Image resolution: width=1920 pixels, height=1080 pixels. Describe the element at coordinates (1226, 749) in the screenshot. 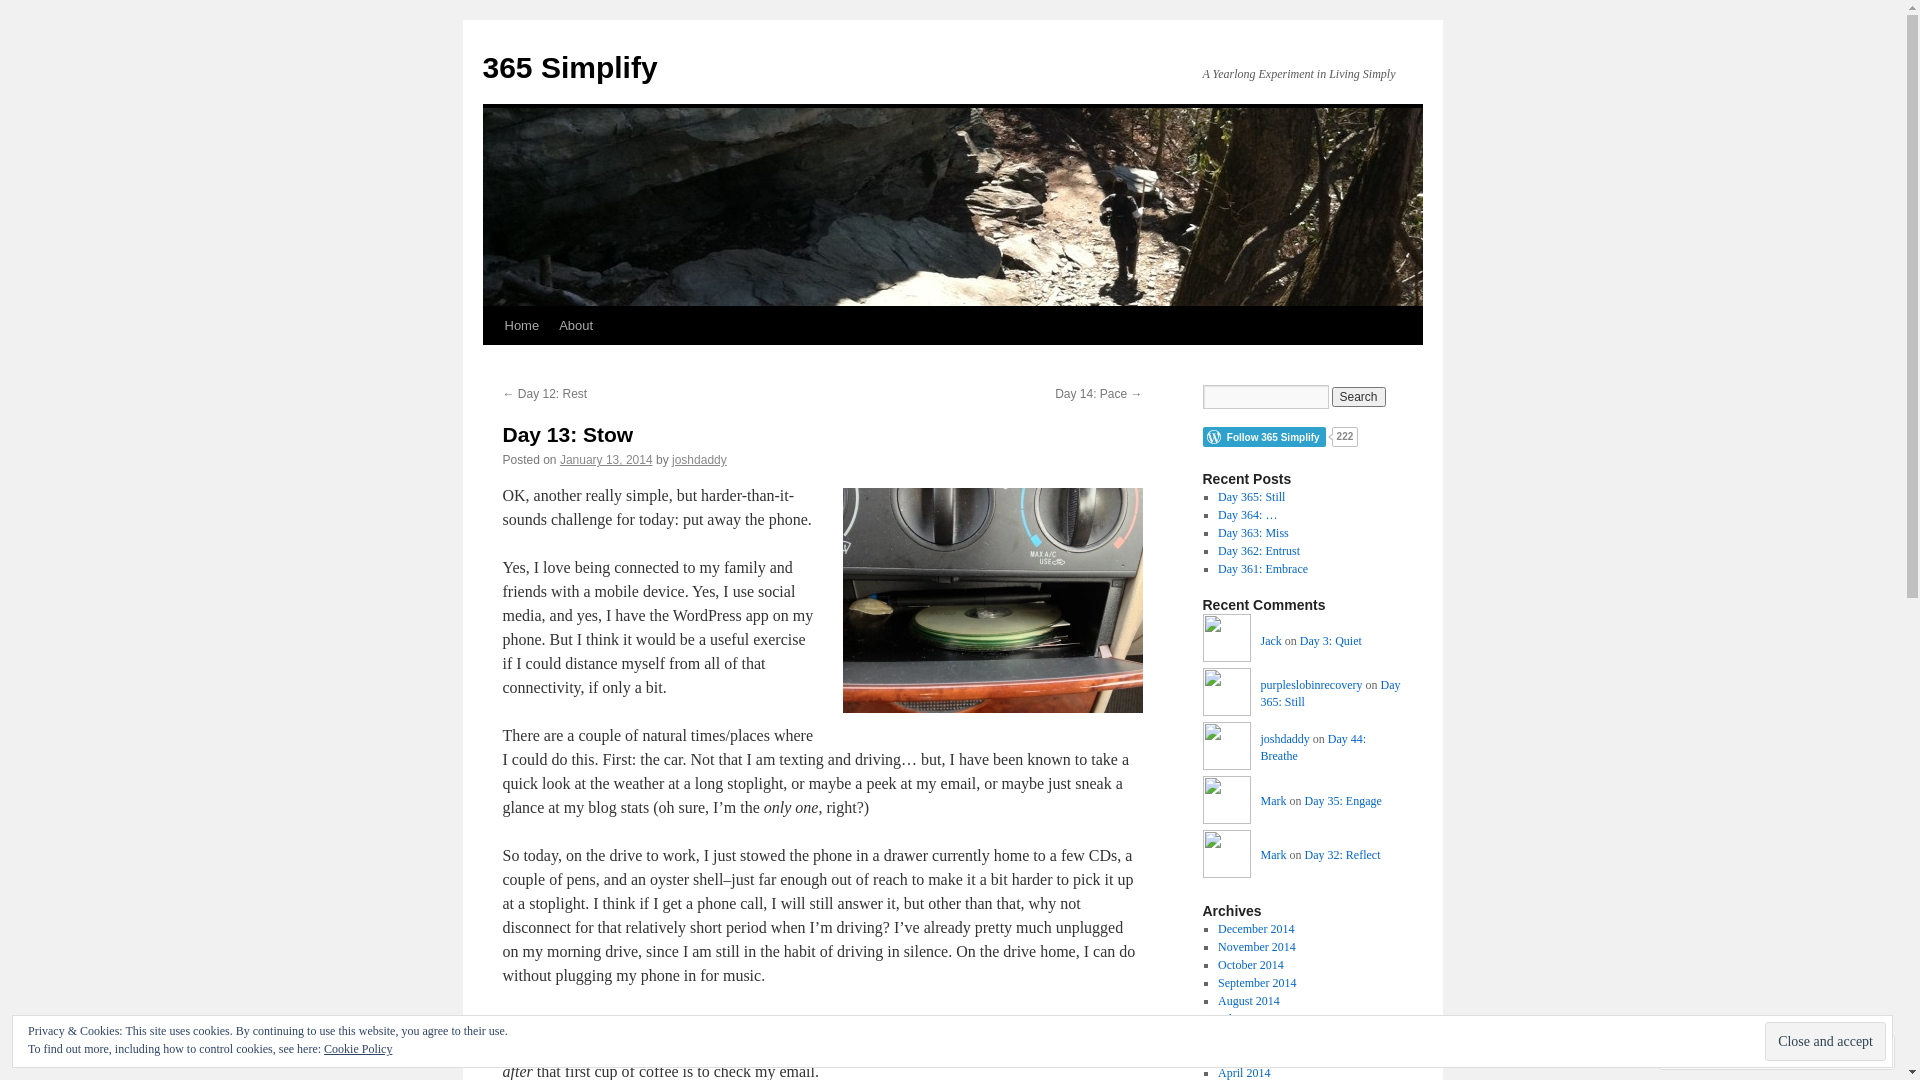

I see `joshdaddy` at that location.